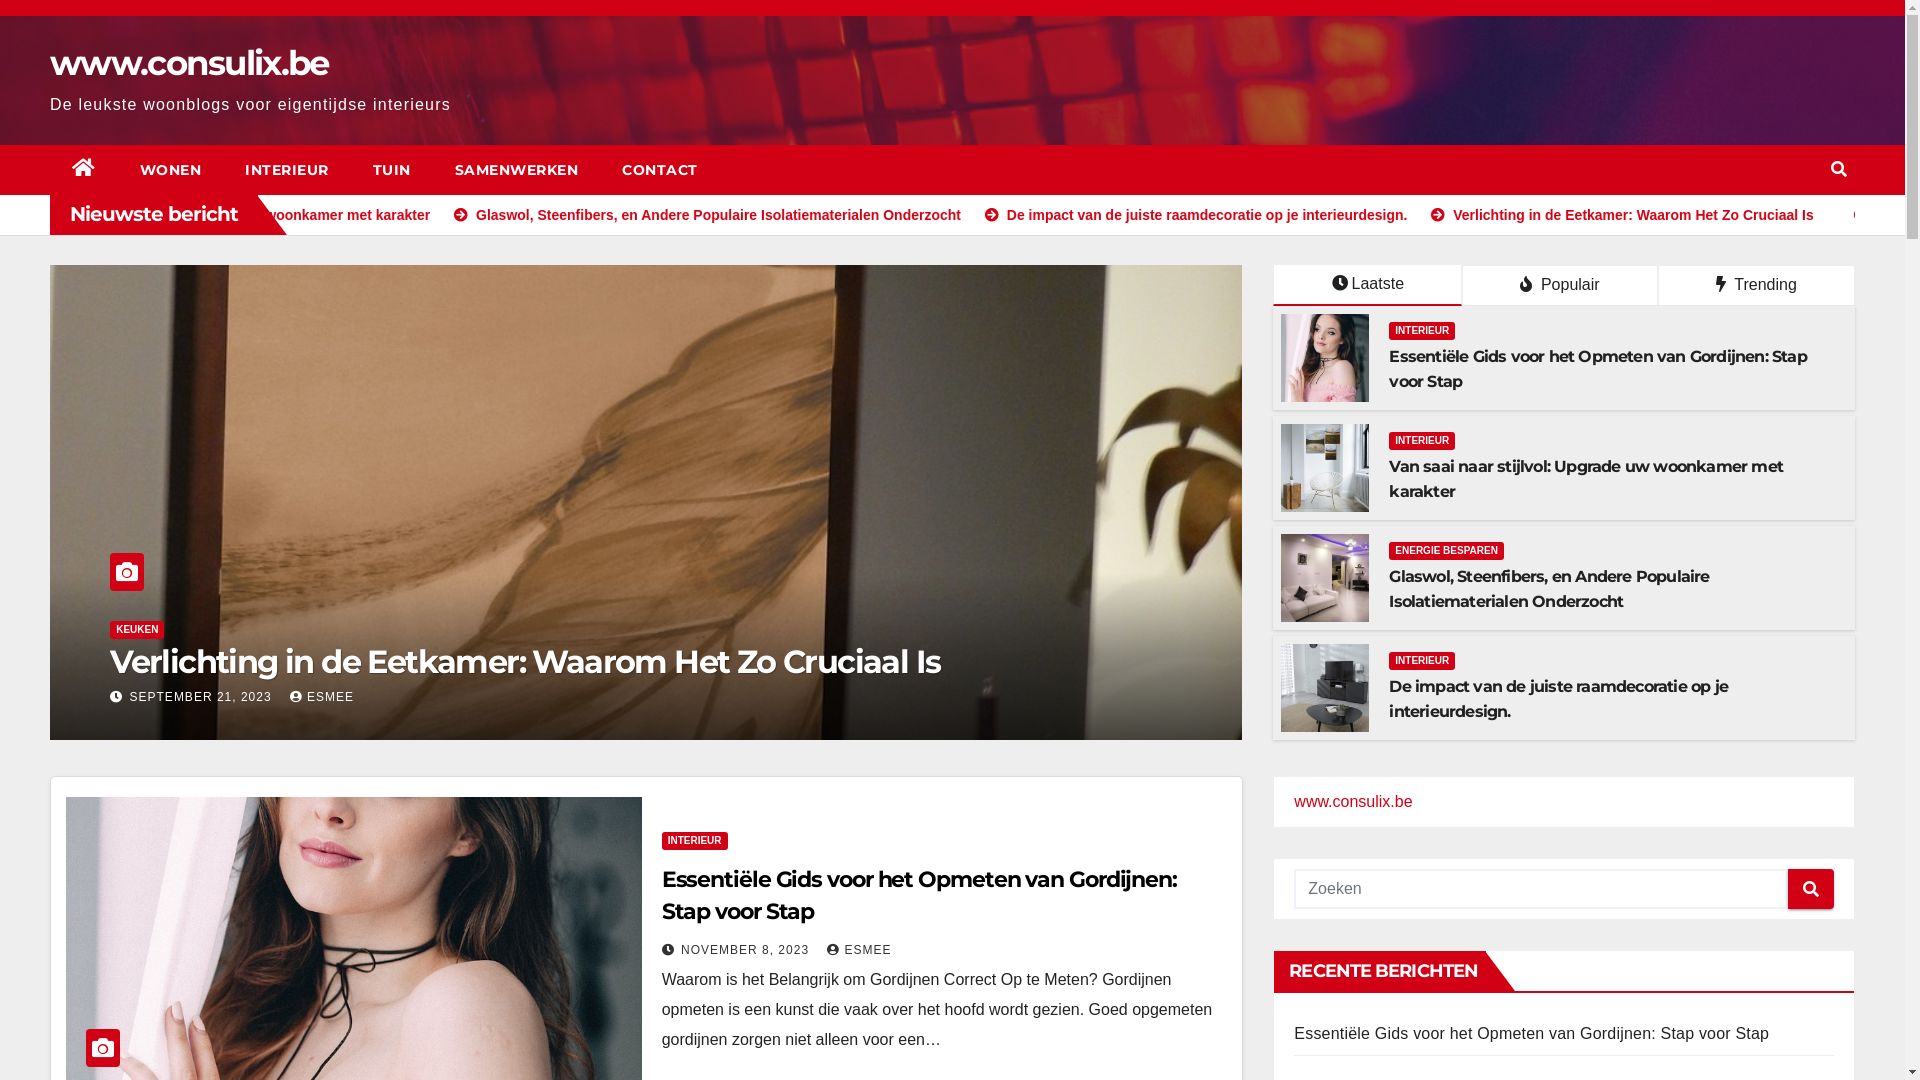  What do you see at coordinates (440, 215) in the screenshot?
I see `Van saai naar stijlvol: Upgrade uw woonkamer met karakter` at bounding box center [440, 215].